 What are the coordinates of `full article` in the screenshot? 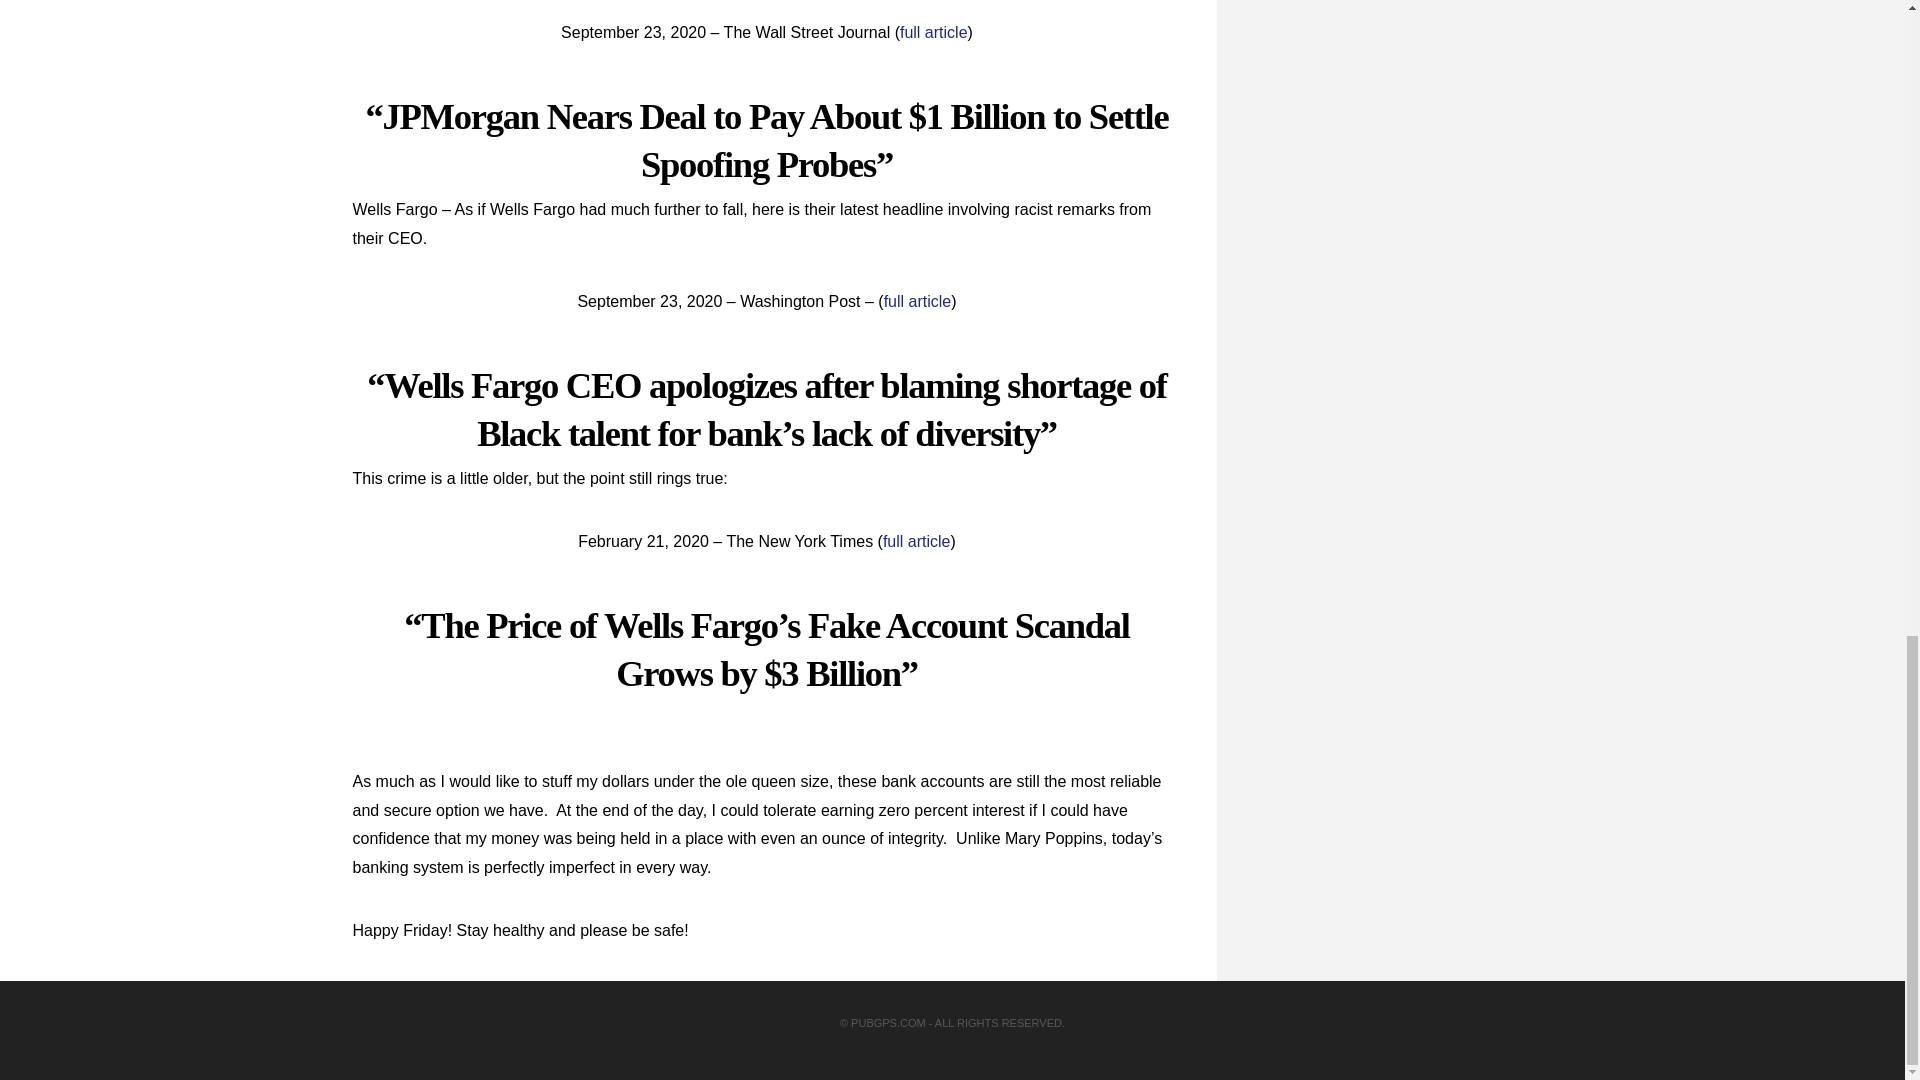 It's located at (916, 541).